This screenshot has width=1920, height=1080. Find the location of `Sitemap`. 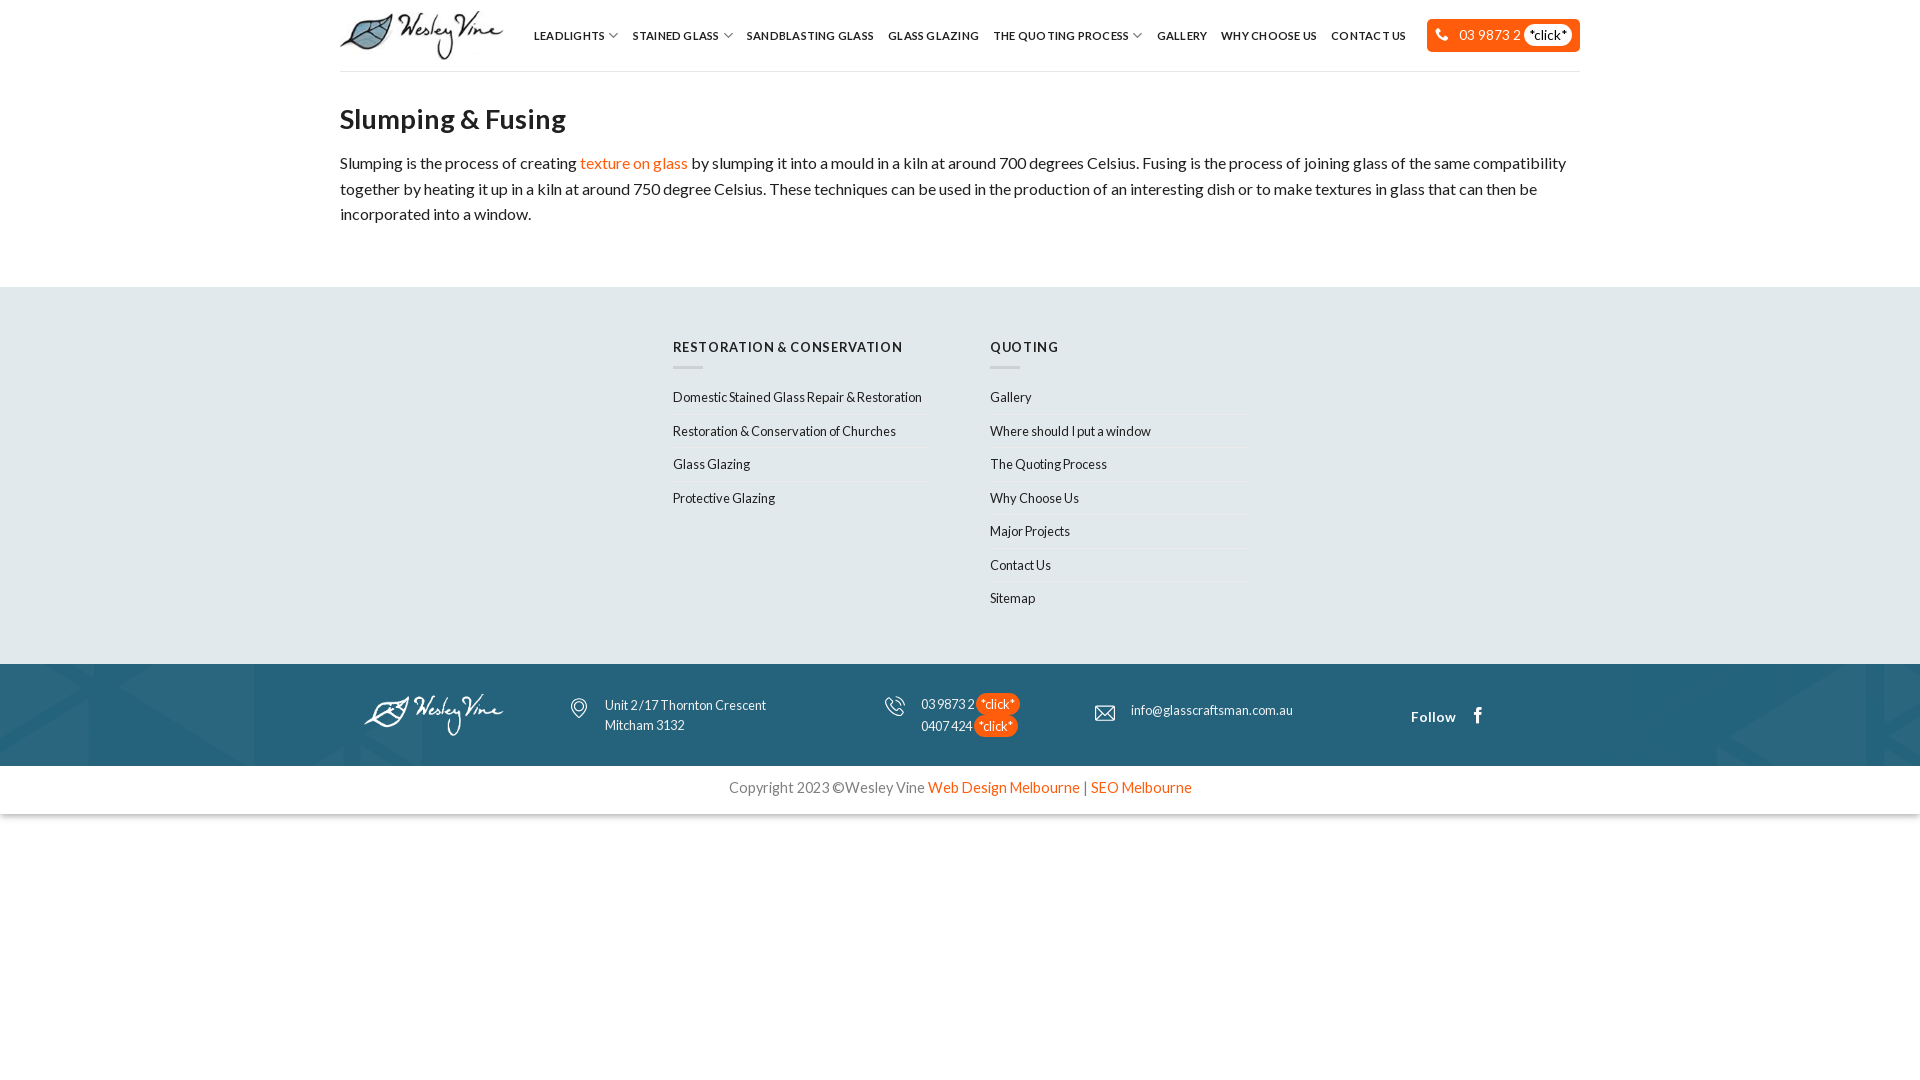

Sitemap is located at coordinates (1012, 598).